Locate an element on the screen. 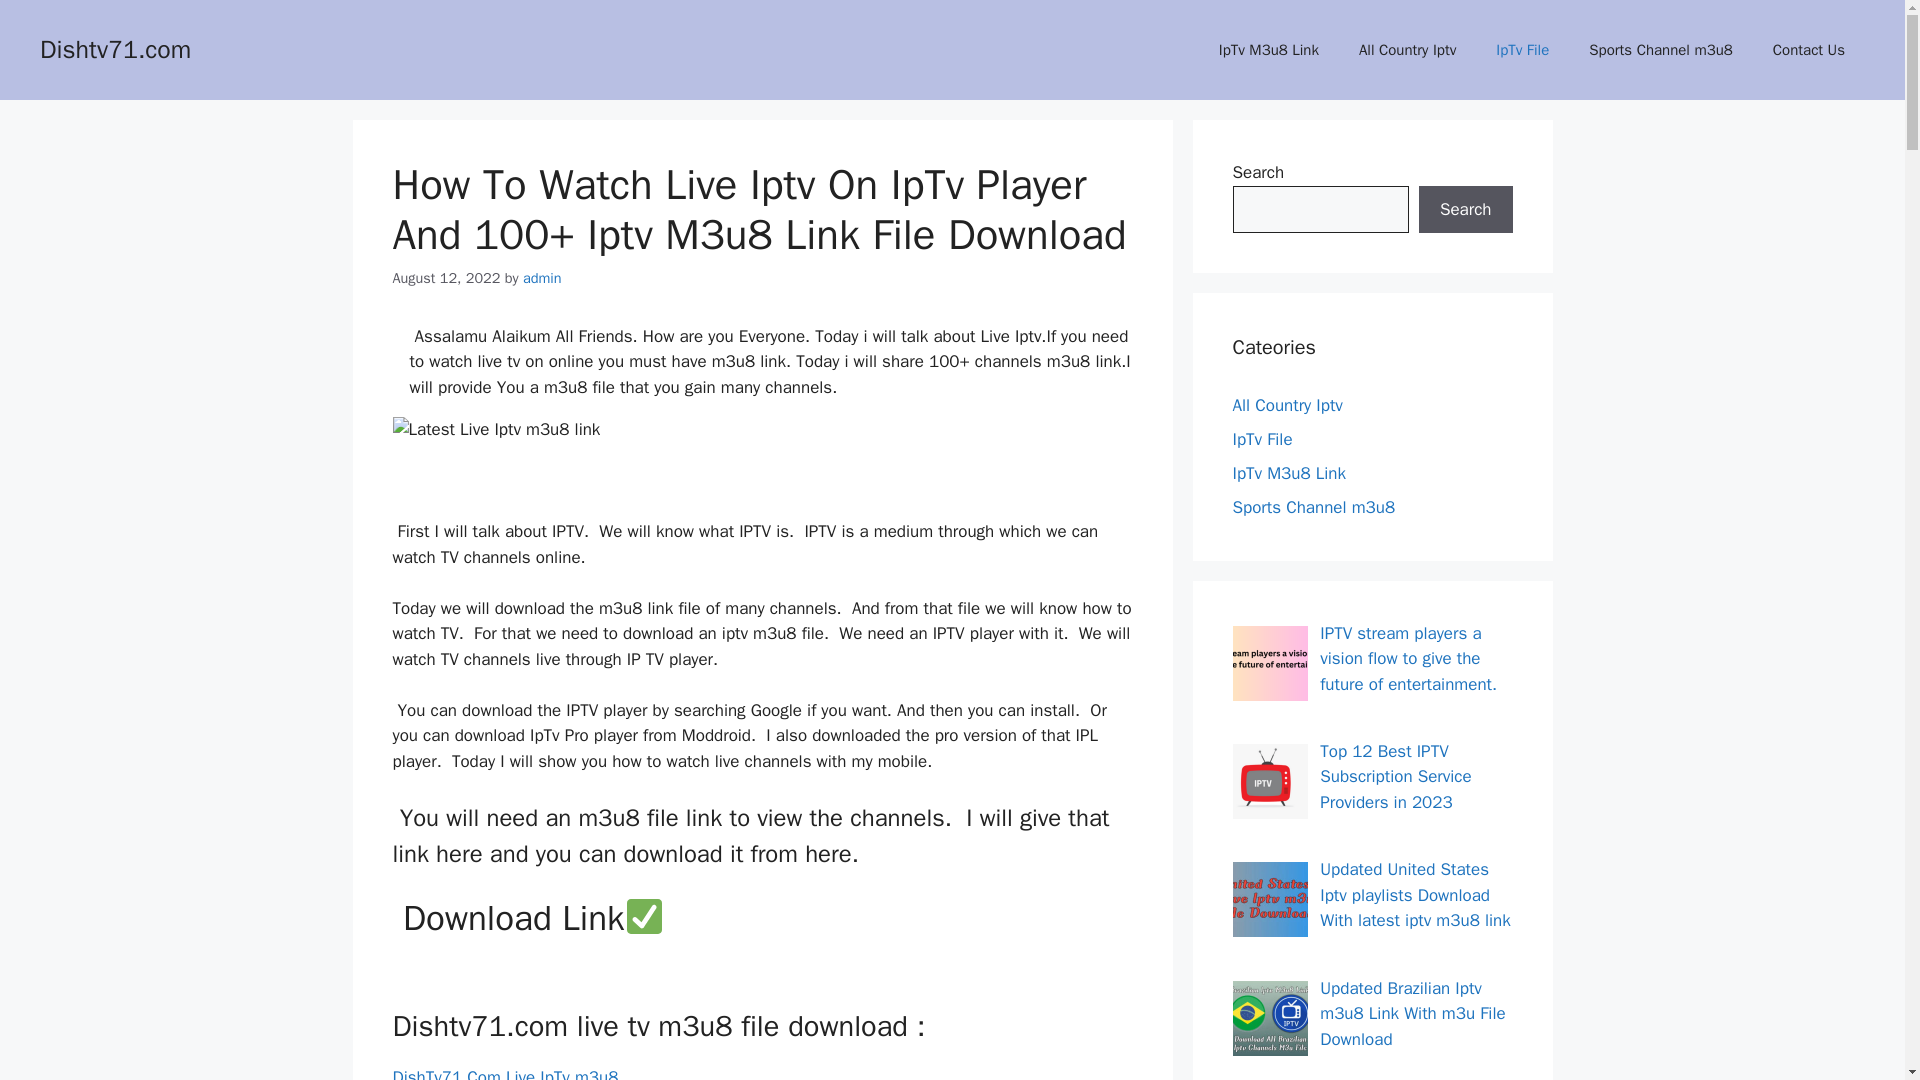 Image resolution: width=1920 pixels, height=1080 pixels. All Country Iptv is located at coordinates (1287, 405).